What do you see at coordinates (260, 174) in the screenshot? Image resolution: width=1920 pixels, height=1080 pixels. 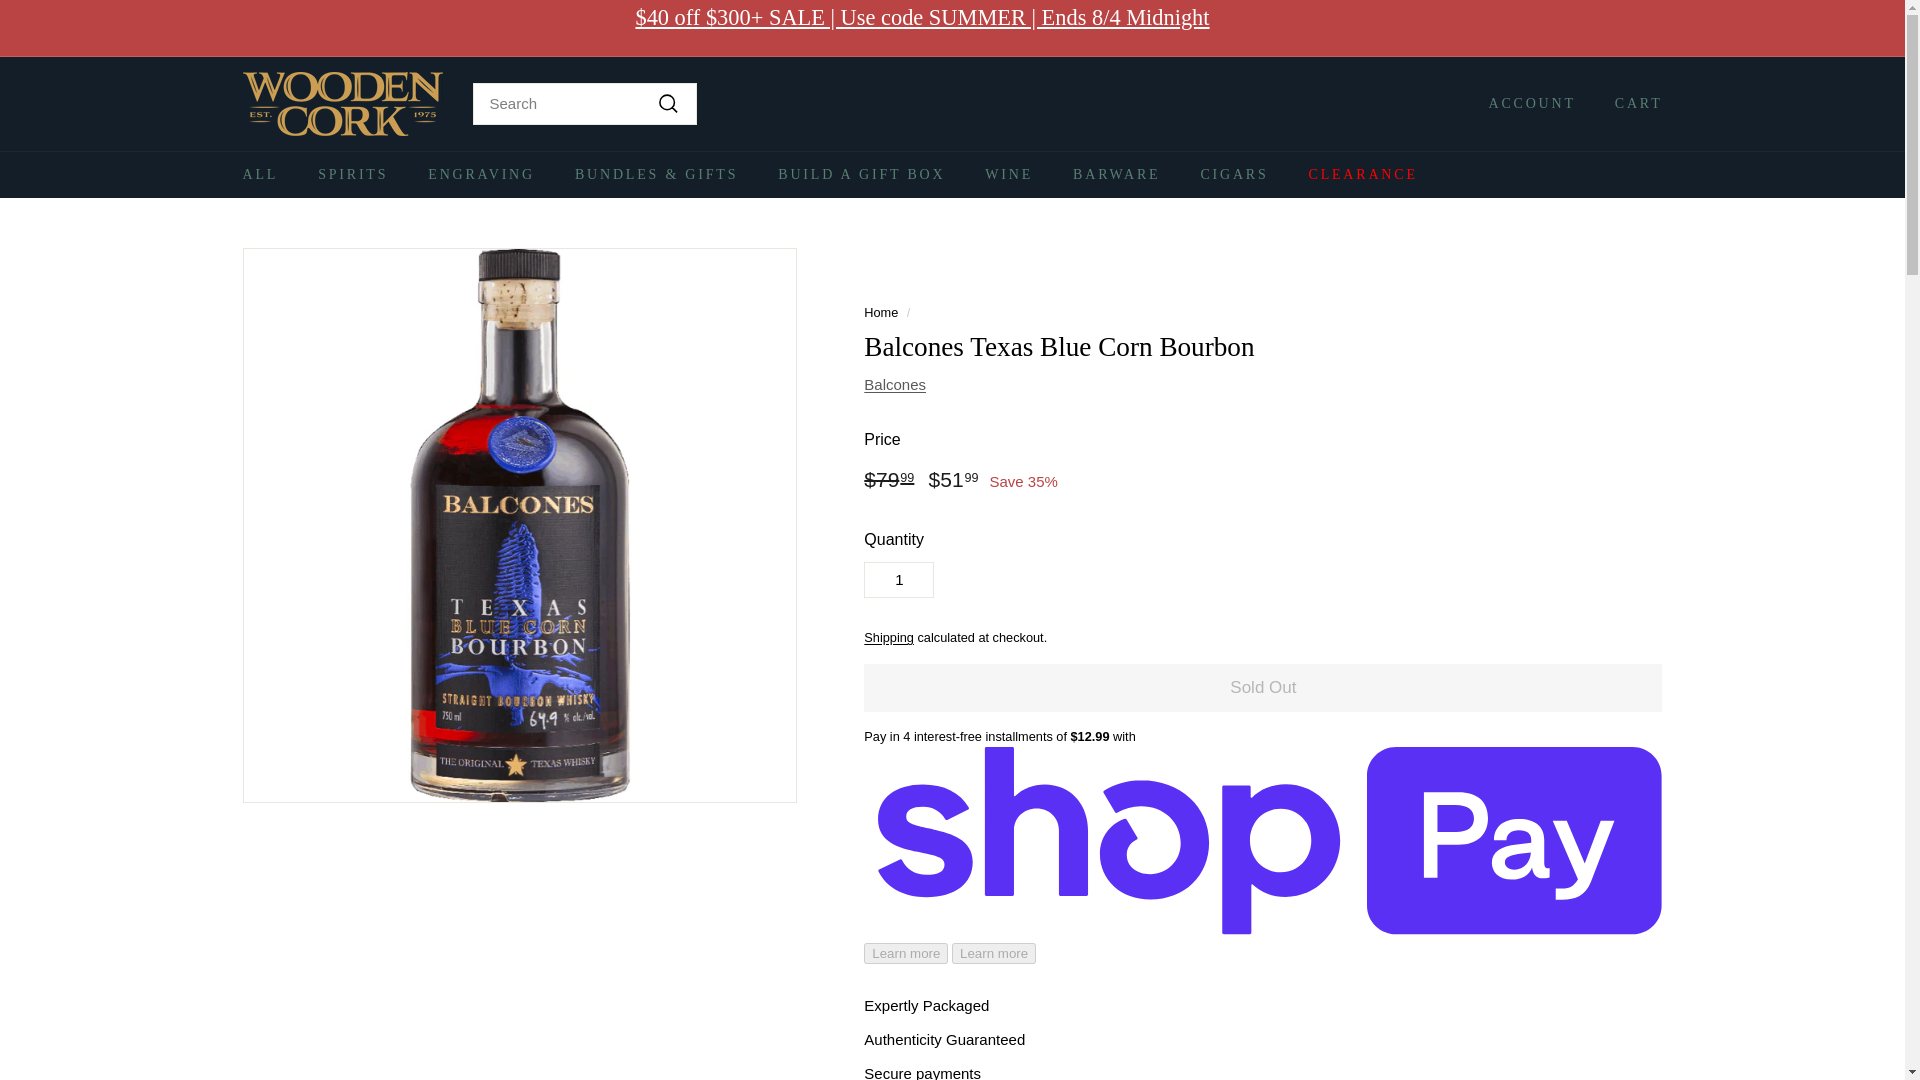 I see `ALL` at bounding box center [260, 174].